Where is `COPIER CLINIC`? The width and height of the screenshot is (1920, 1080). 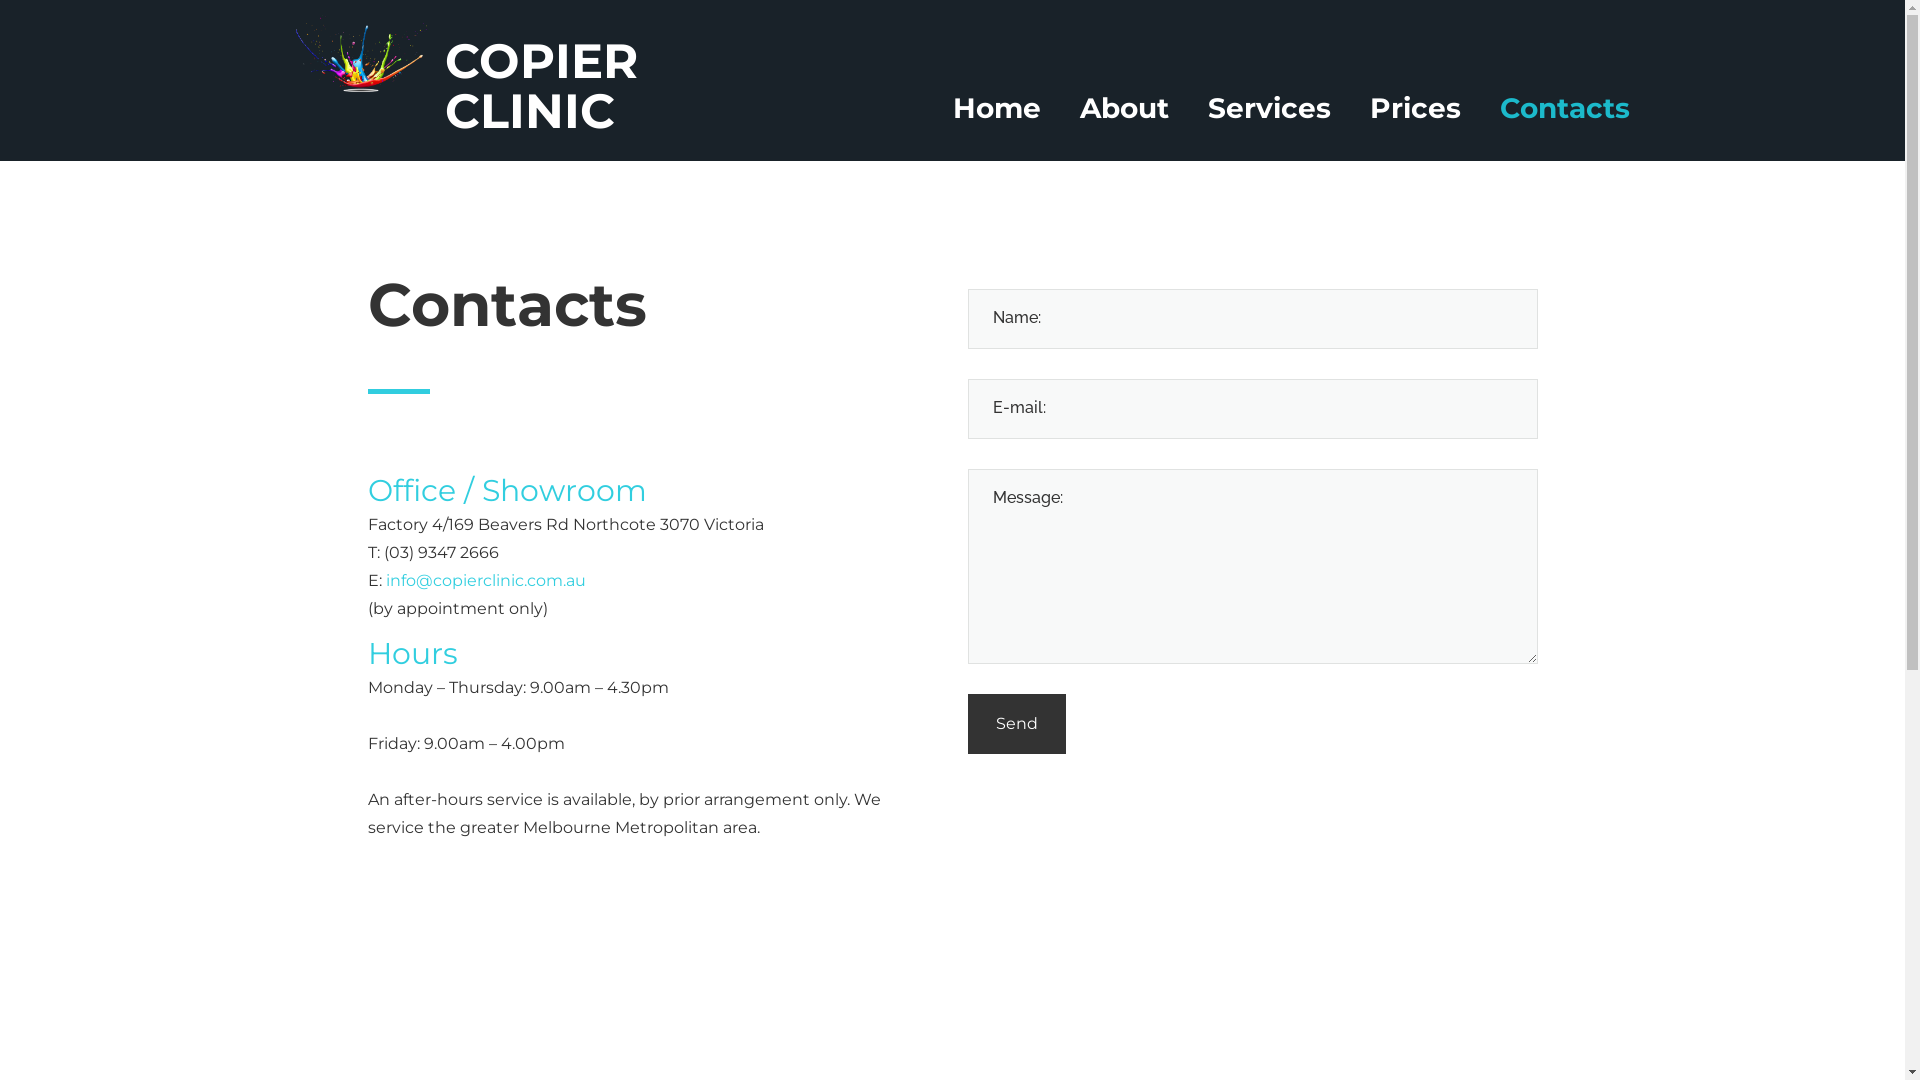 COPIER CLINIC is located at coordinates (542, 86).